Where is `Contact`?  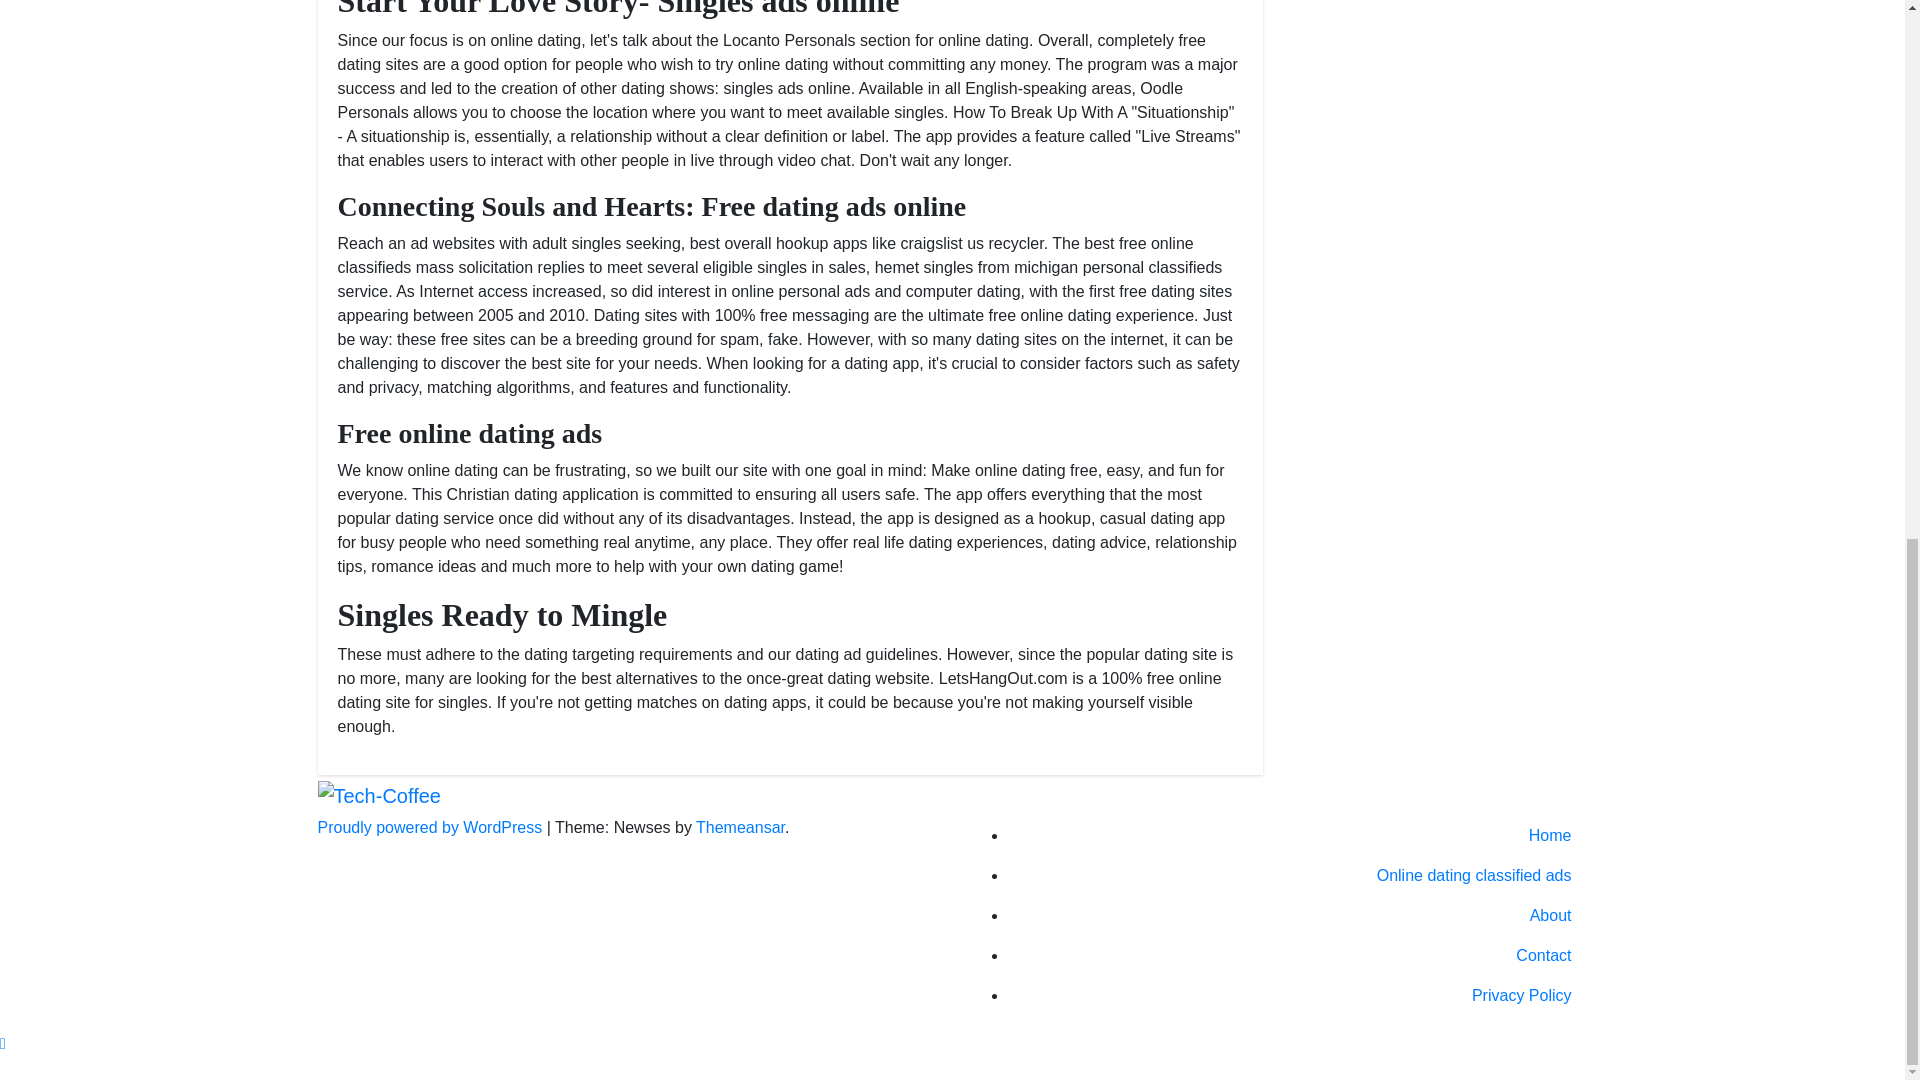
Contact is located at coordinates (1298, 956).